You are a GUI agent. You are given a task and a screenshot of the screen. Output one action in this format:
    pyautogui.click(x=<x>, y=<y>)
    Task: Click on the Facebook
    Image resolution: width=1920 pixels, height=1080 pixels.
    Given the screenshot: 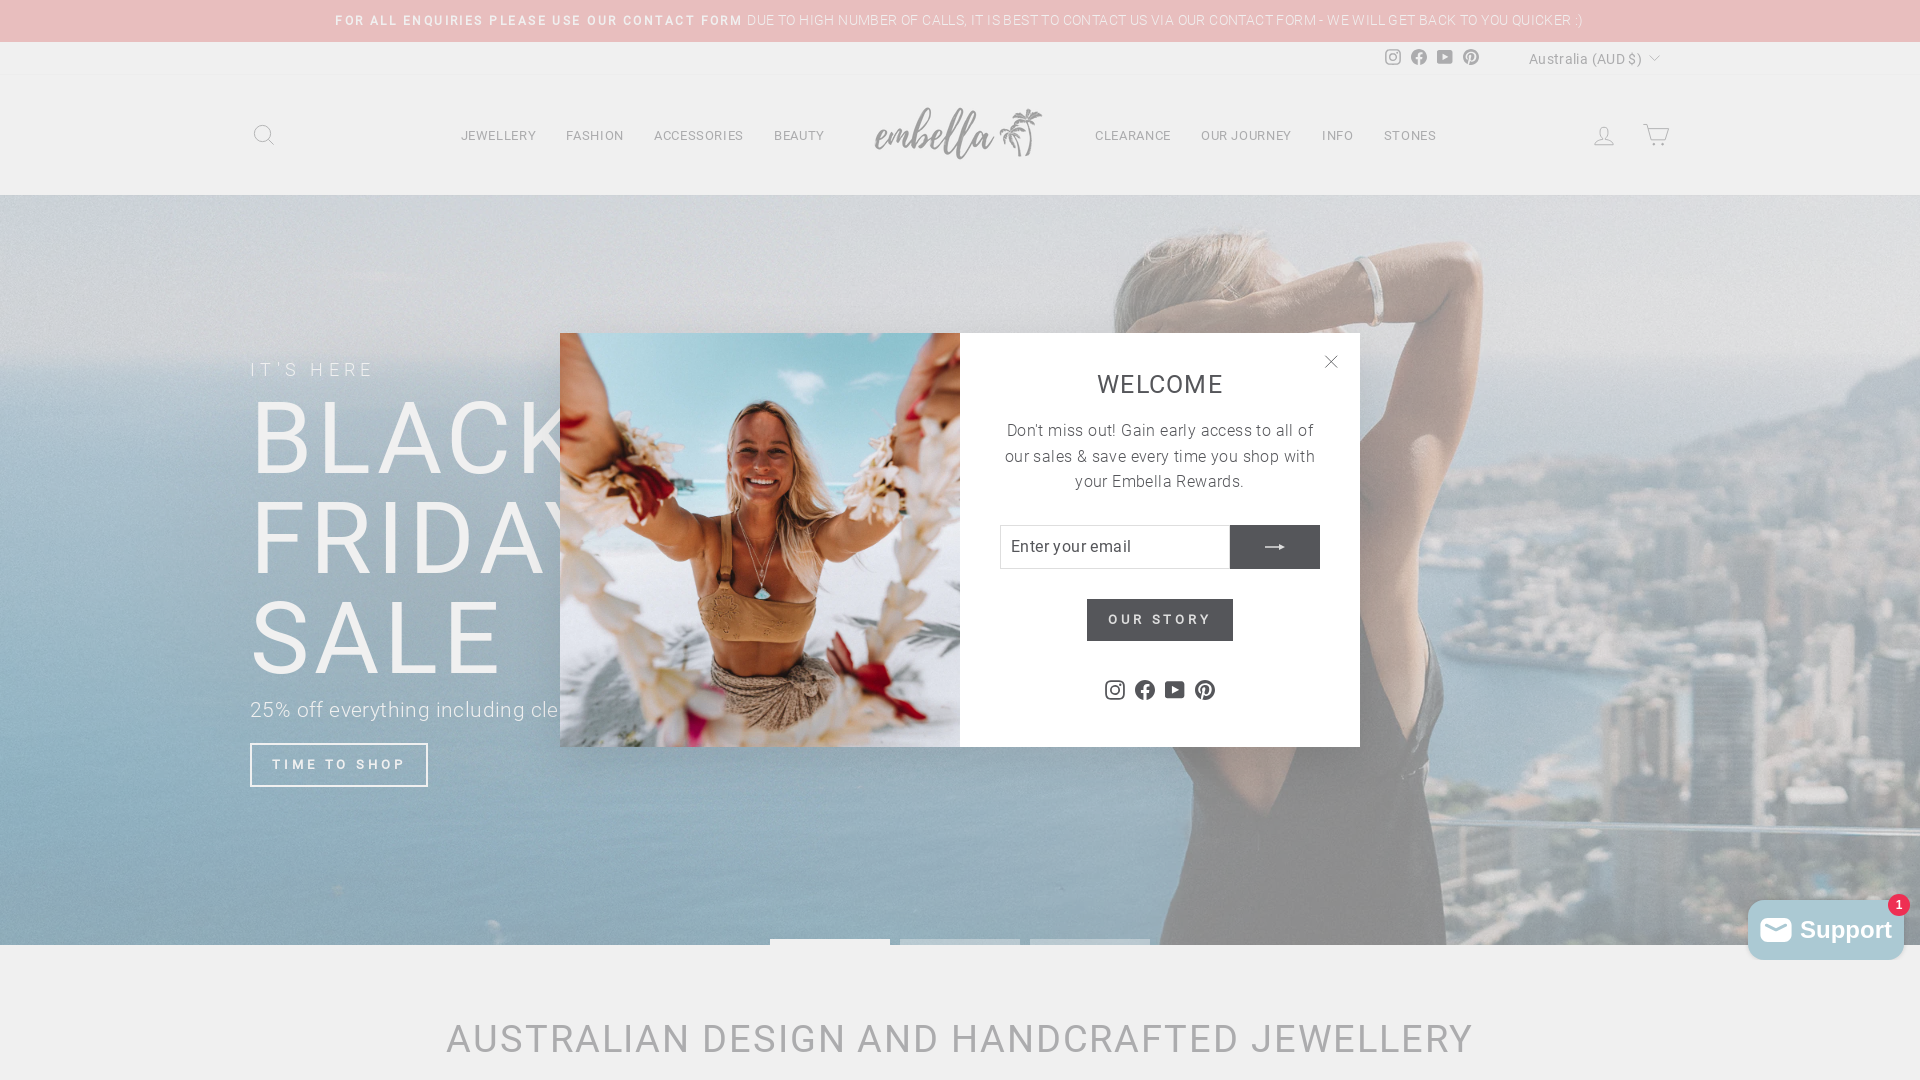 What is the action you would take?
    pyautogui.click(x=1419, y=59)
    